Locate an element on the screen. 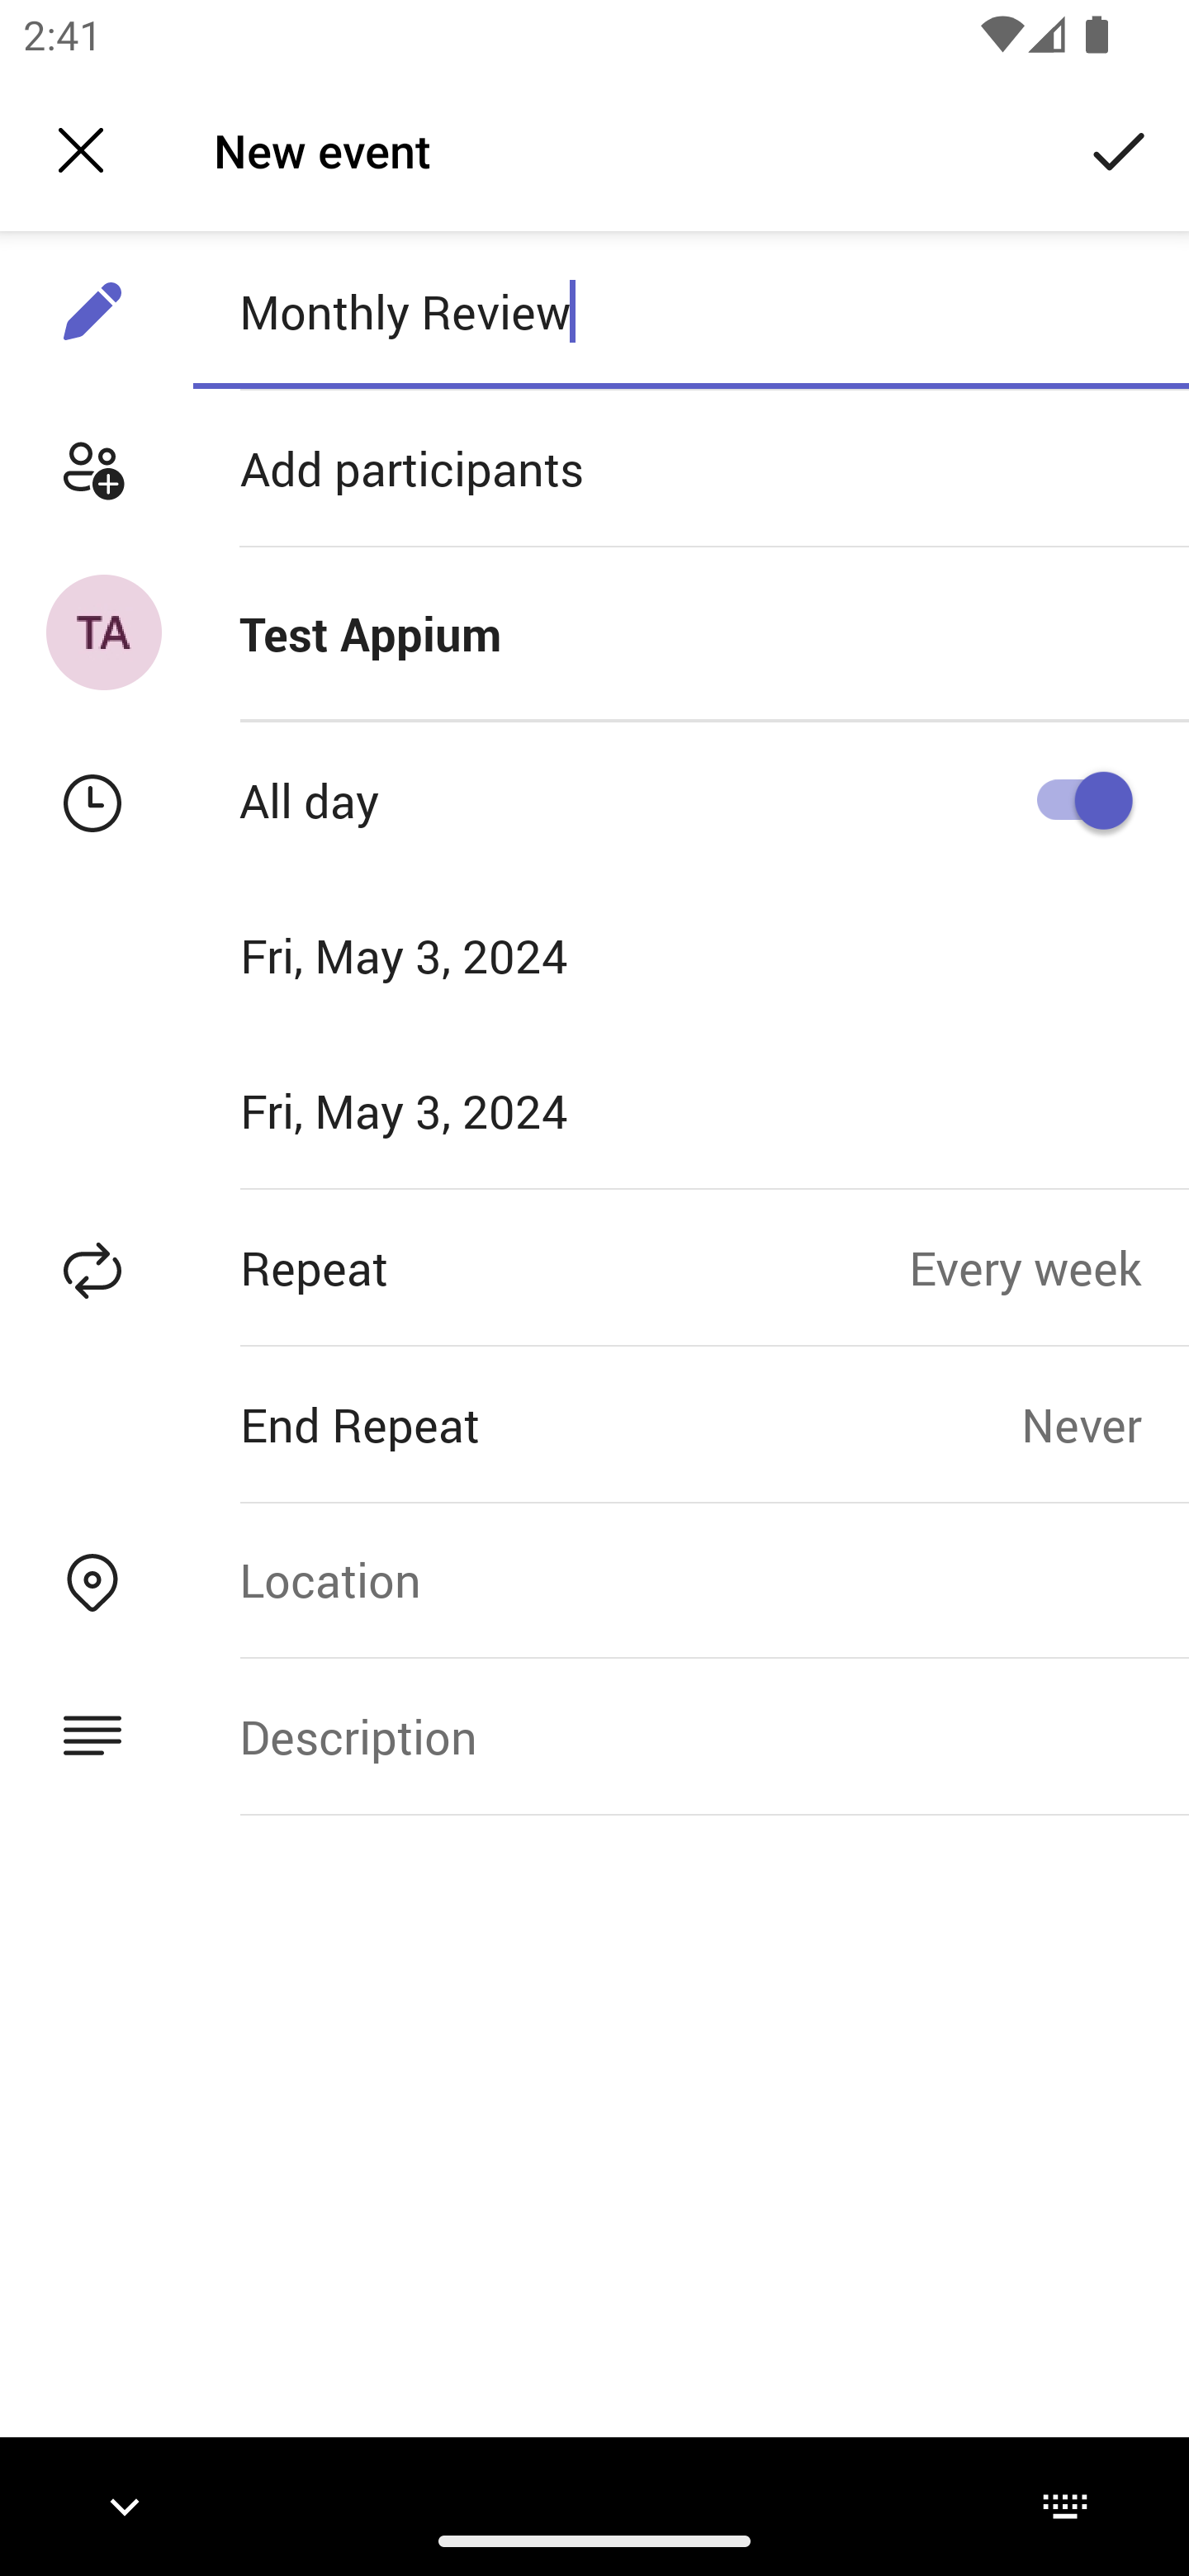 The image size is (1189, 2576). End Repeat is located at coordinates (510, 1423).